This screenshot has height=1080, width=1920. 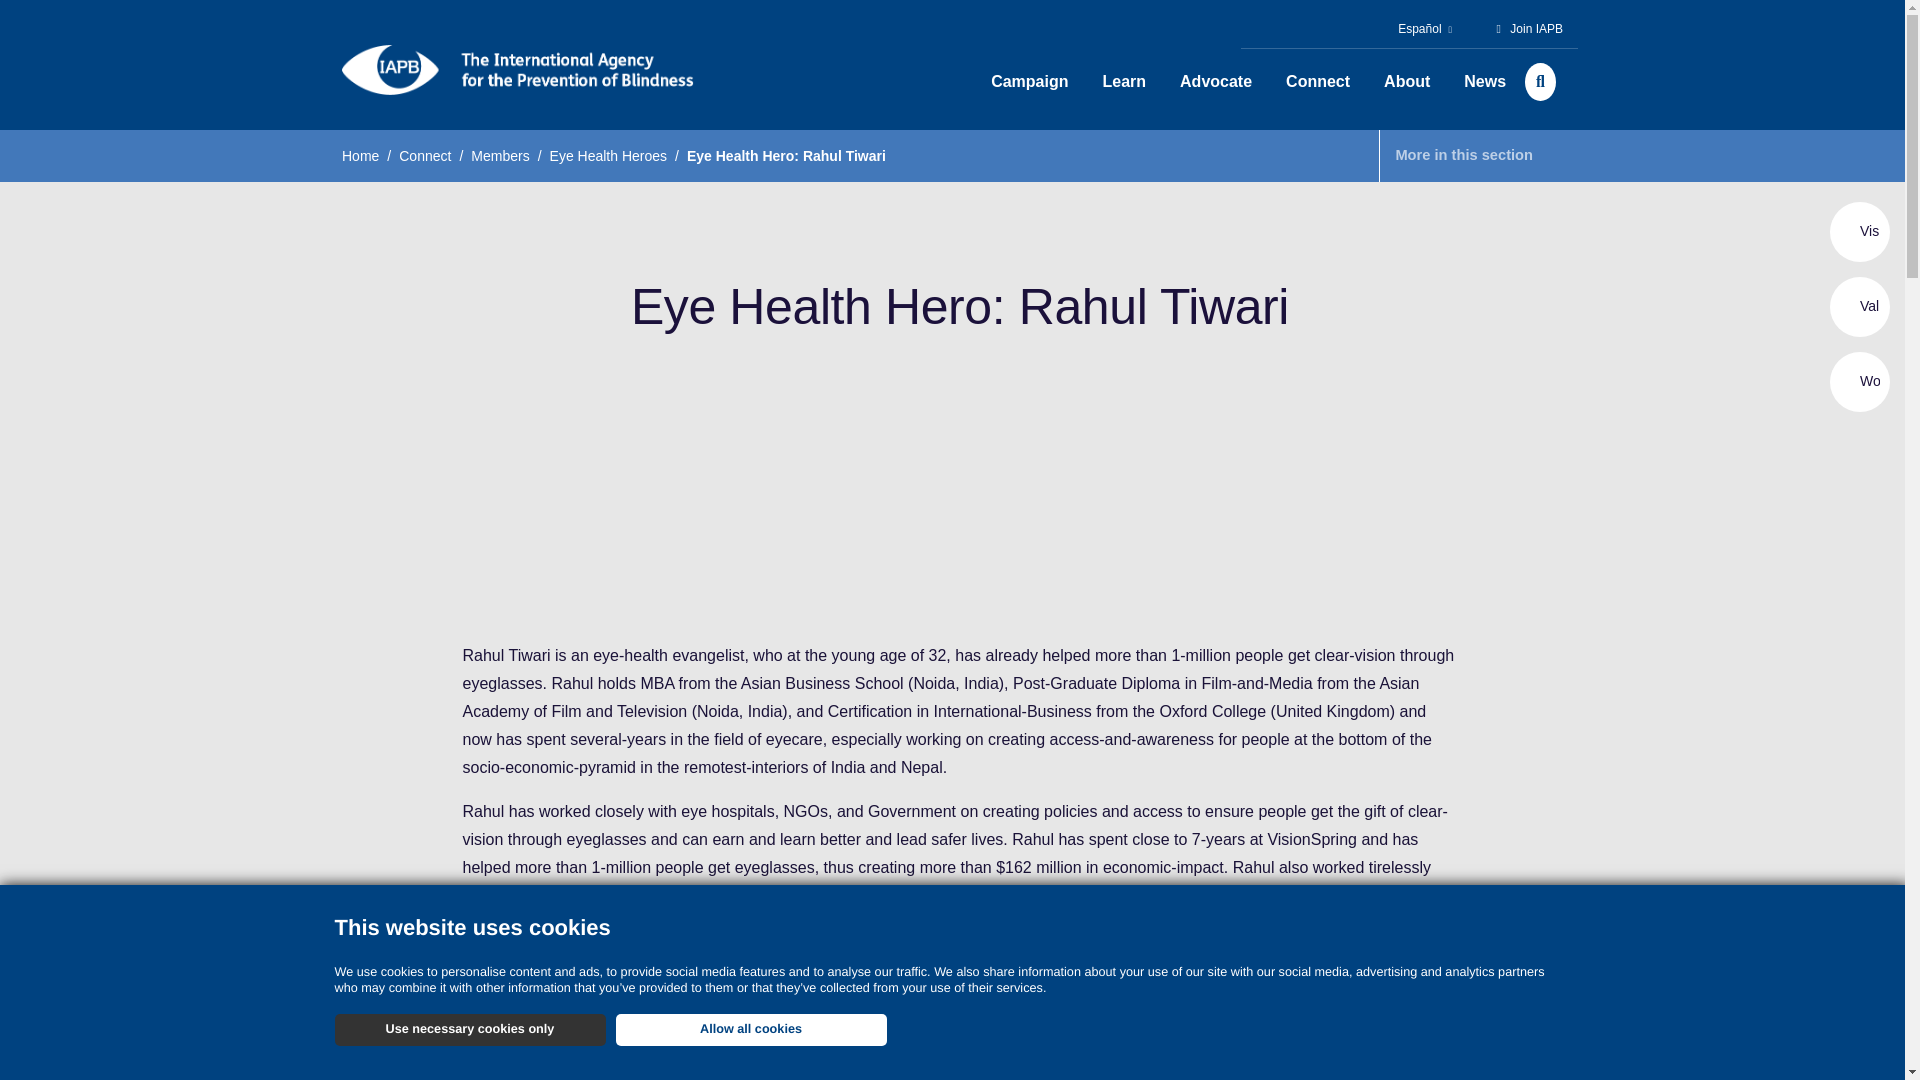 I want to click on Use necessary cookies only, so click(x=469, y=1030).